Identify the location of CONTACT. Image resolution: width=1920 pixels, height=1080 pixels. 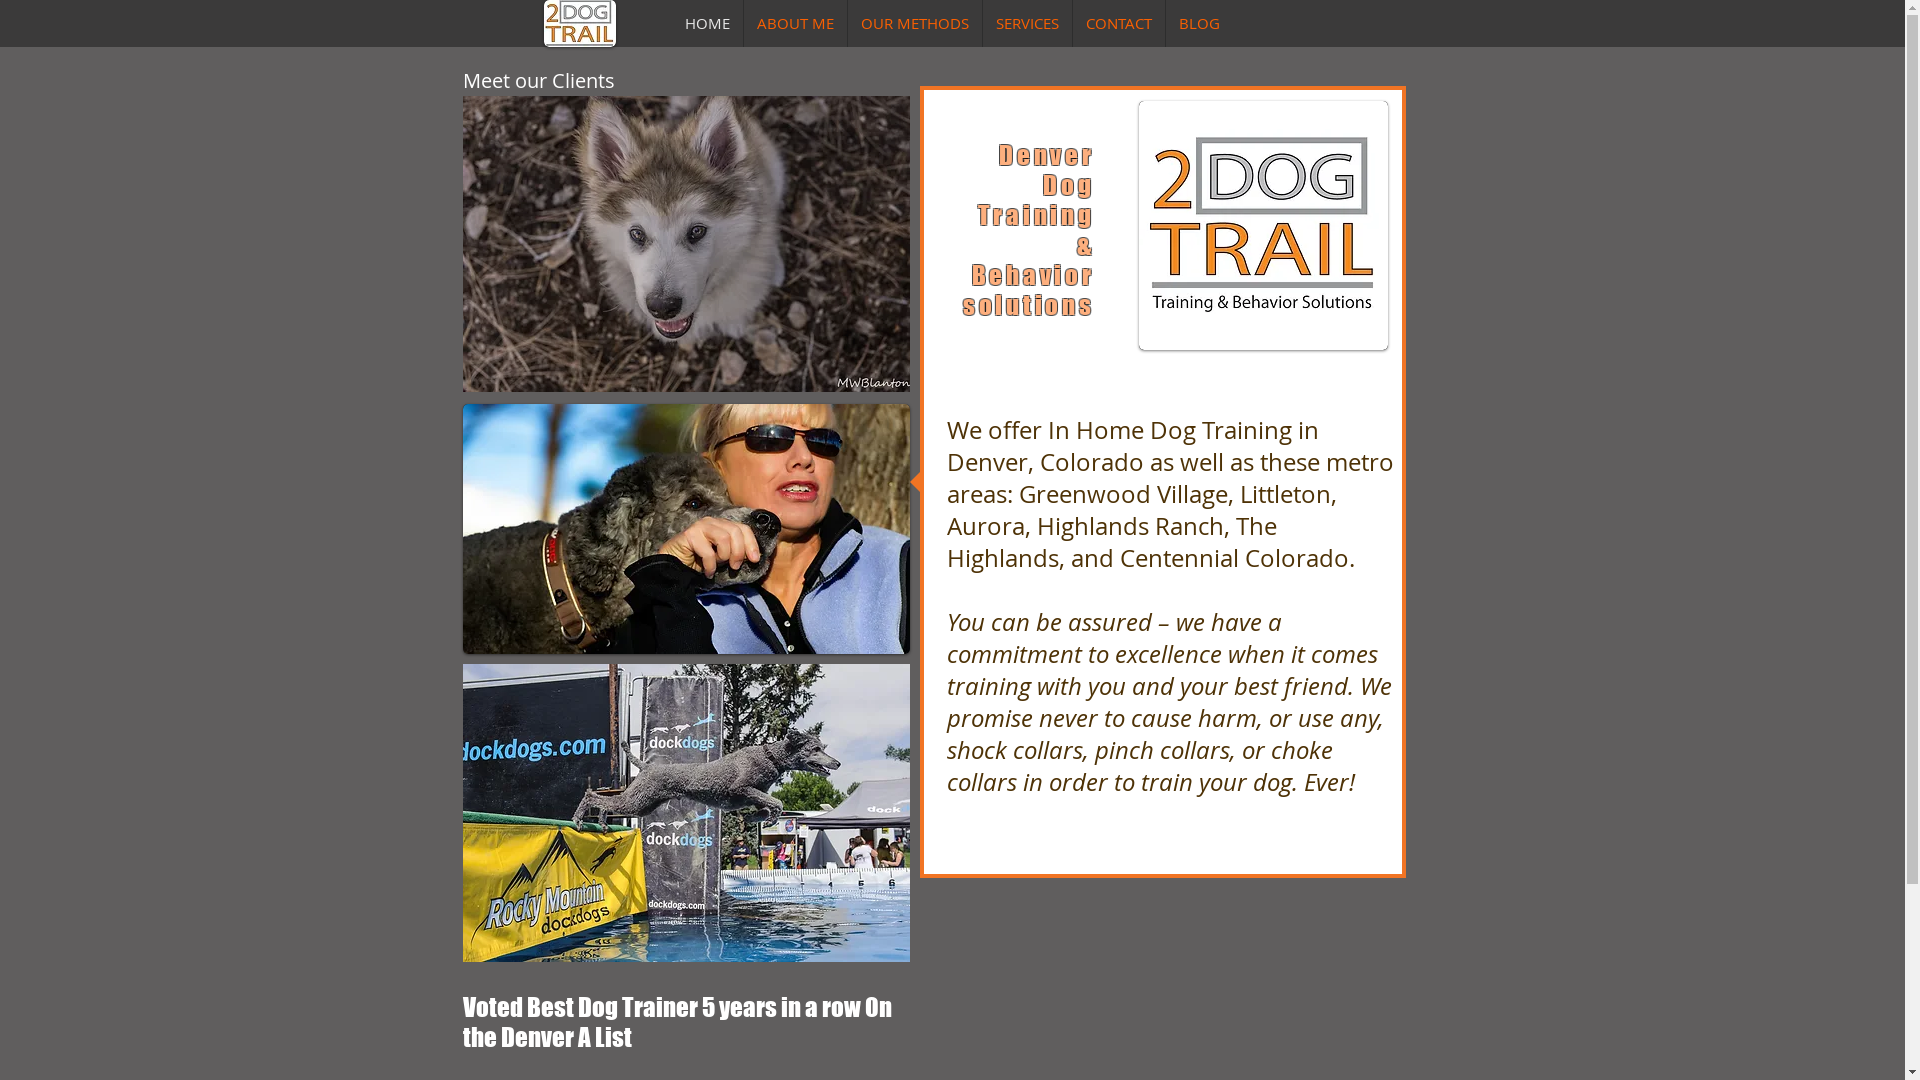
(1118, 24).